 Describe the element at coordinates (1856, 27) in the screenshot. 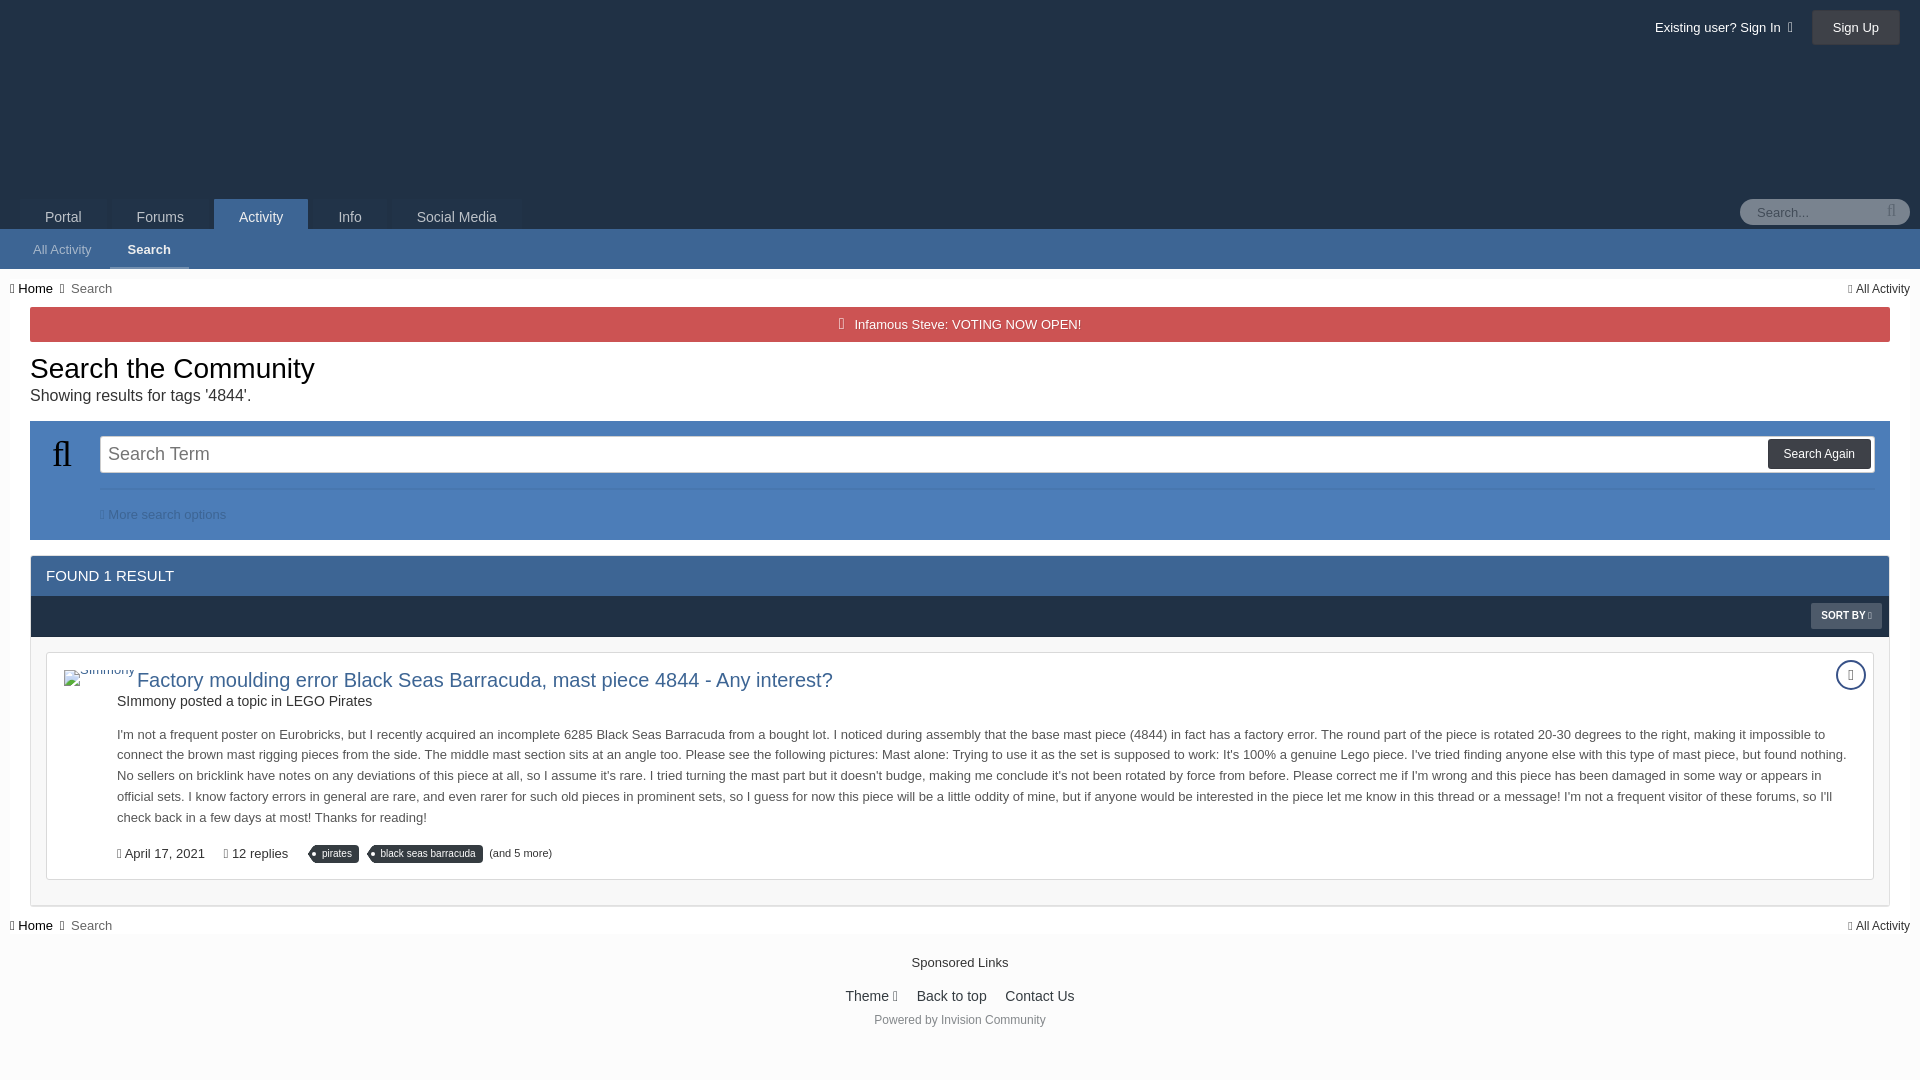

I see `Sign Up` at that location.